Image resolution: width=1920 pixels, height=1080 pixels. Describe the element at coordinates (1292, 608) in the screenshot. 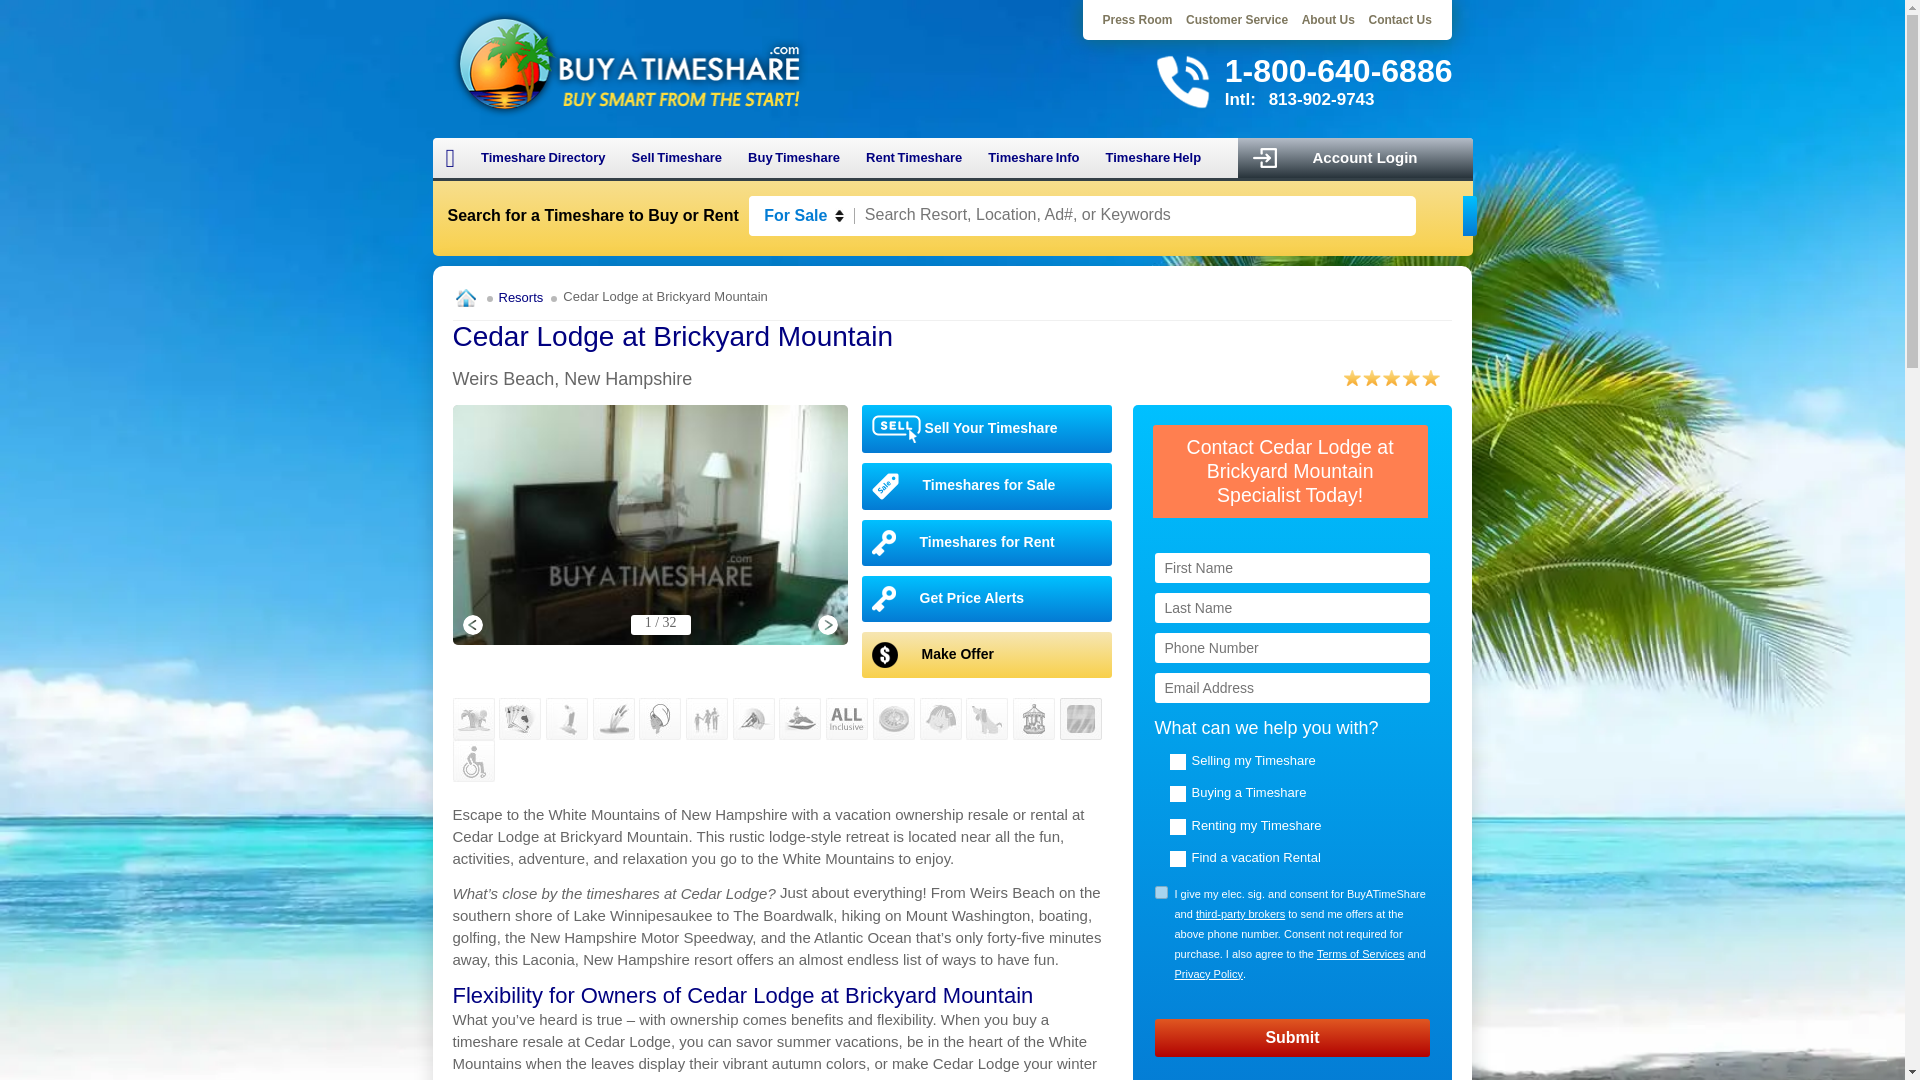

I see `Last Name` at that location.